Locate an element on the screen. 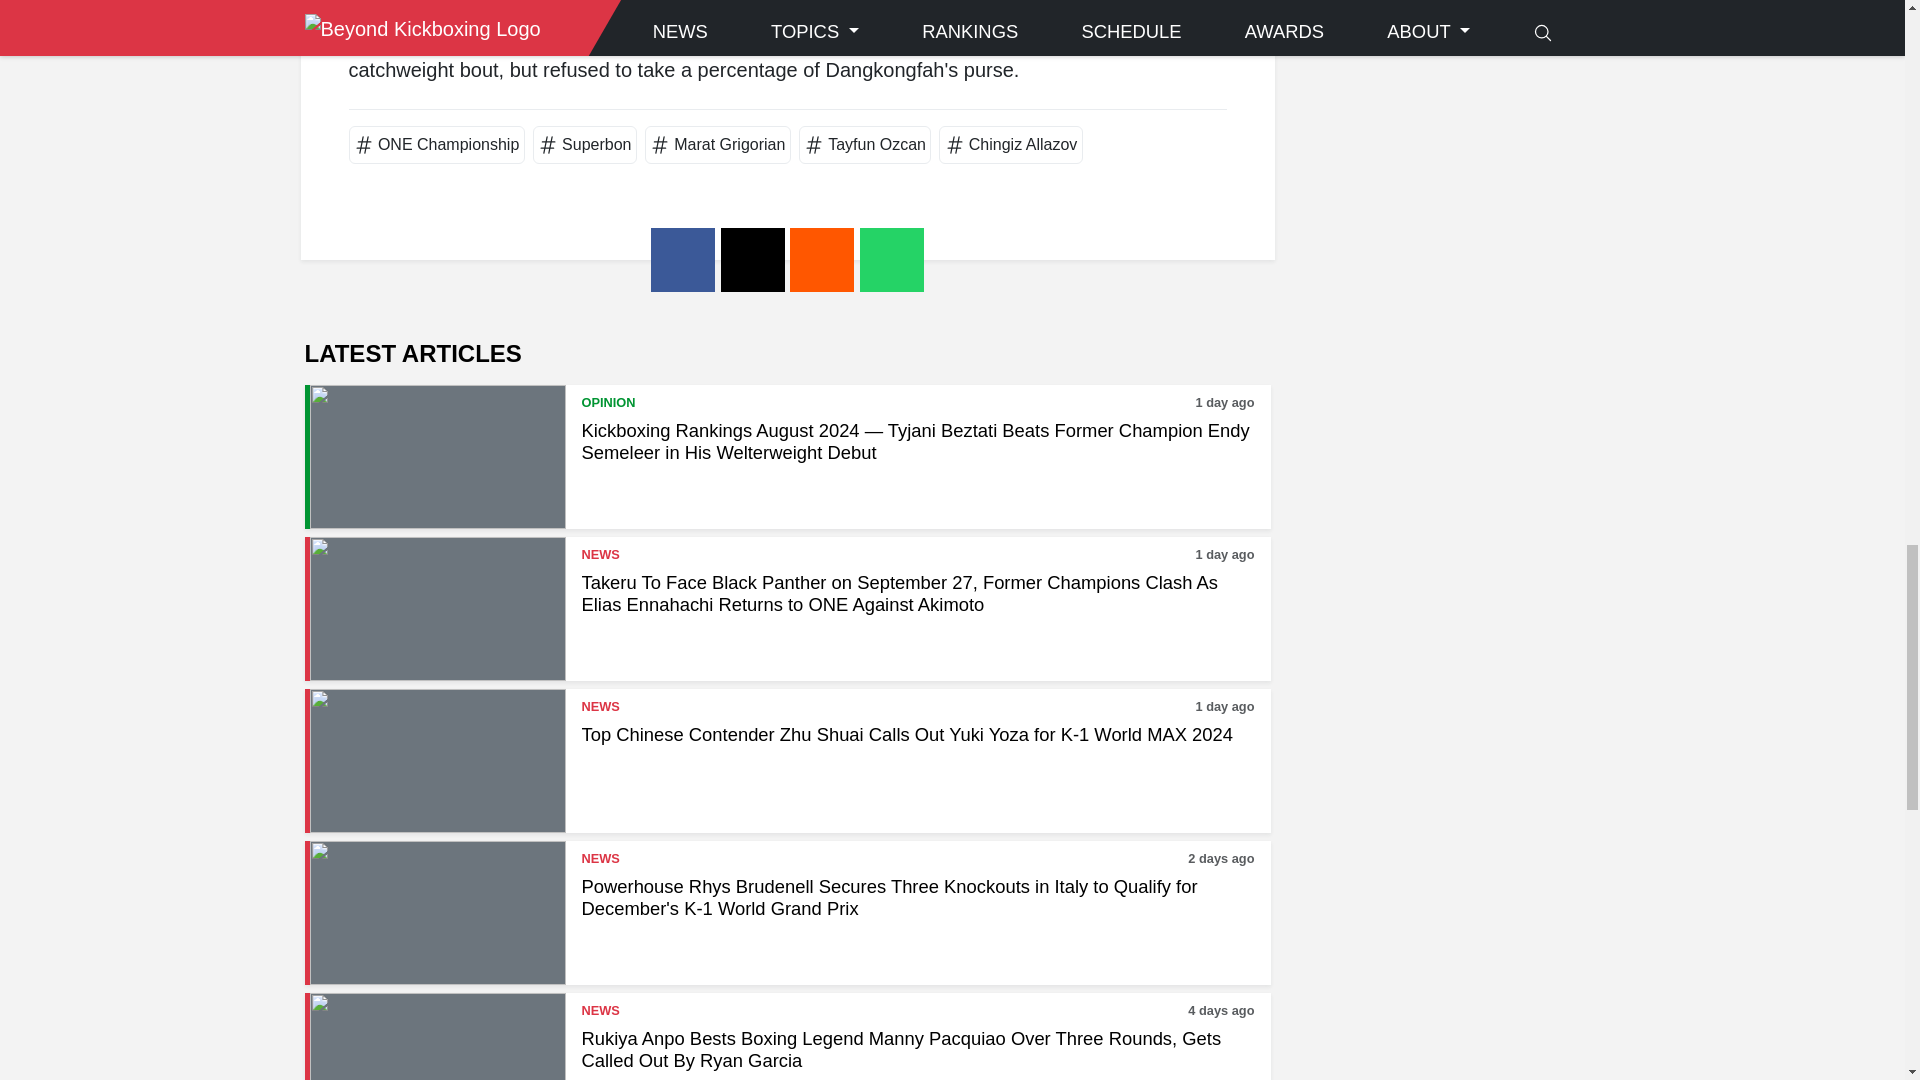  Chingiz Allazov is located at coordinates (1023, 144).